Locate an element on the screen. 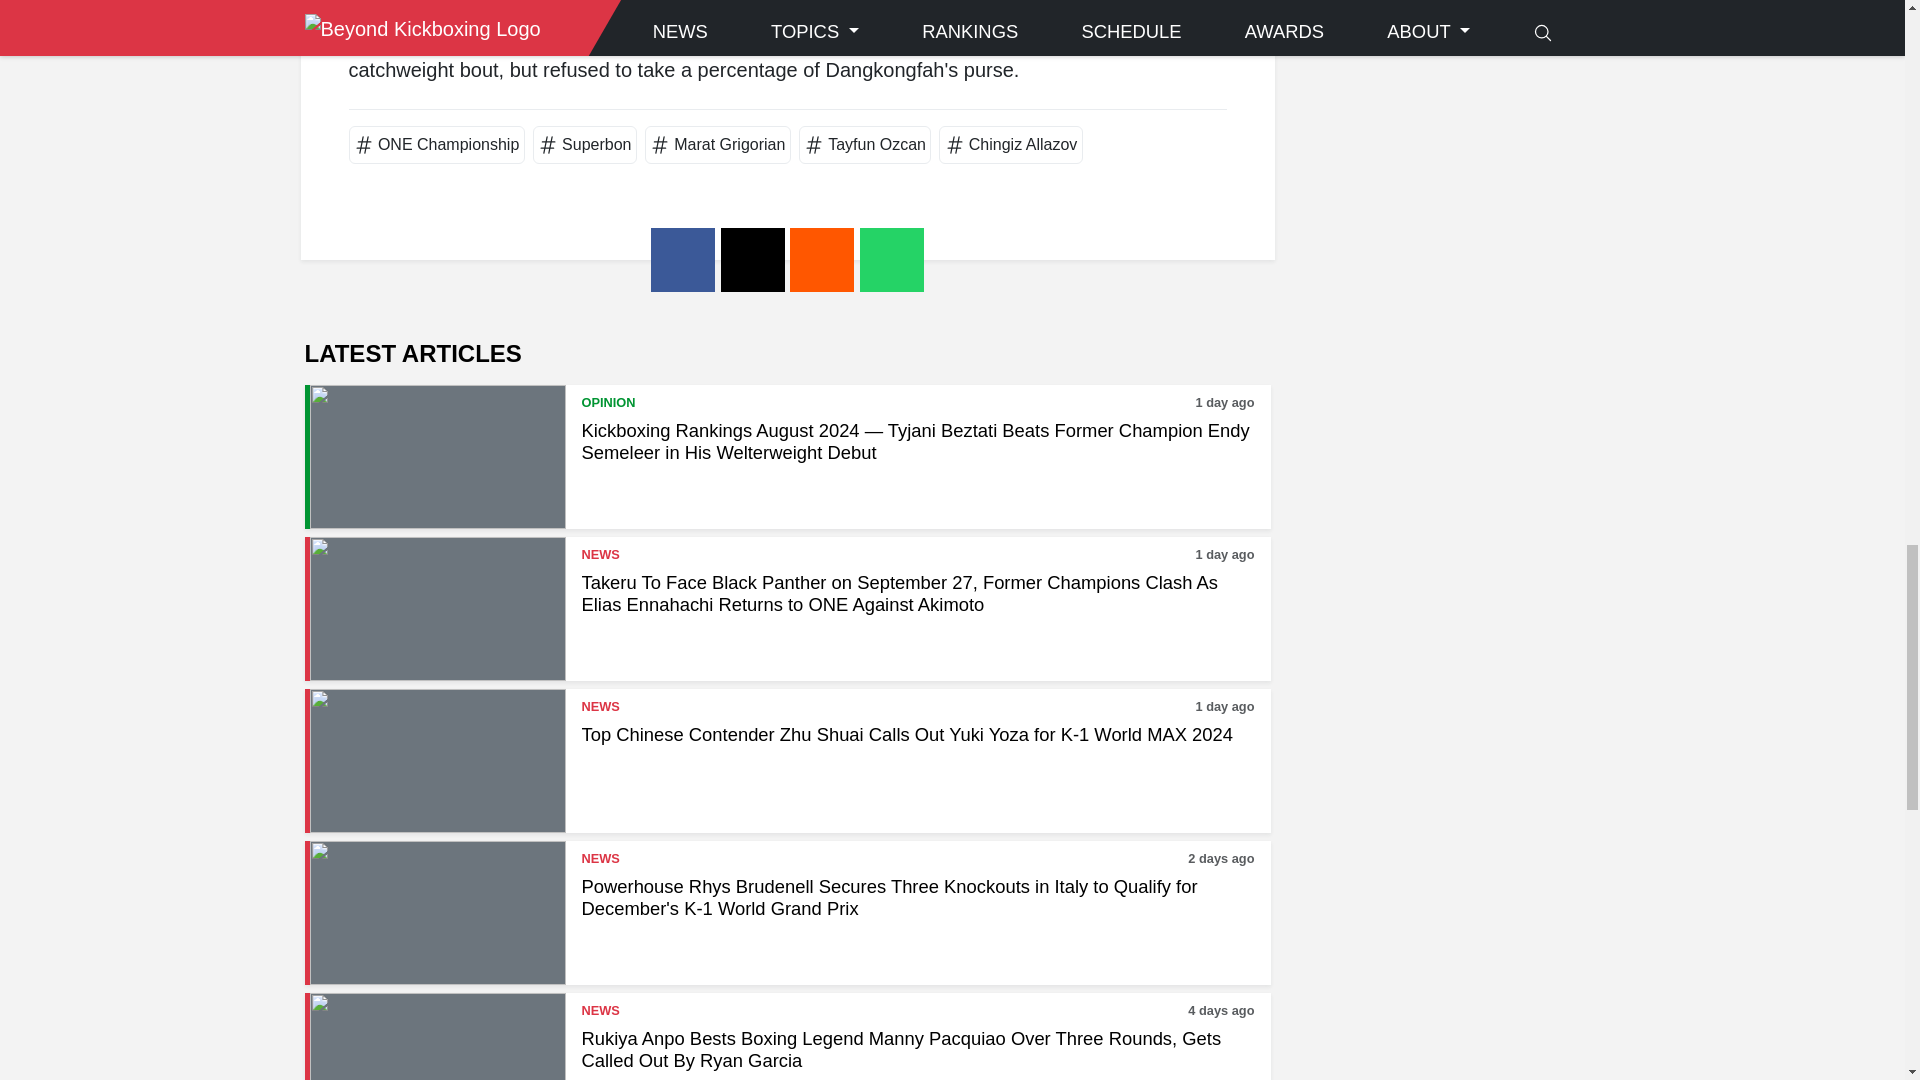  Chingiz Allazov is located at coordinates (1023, 144).